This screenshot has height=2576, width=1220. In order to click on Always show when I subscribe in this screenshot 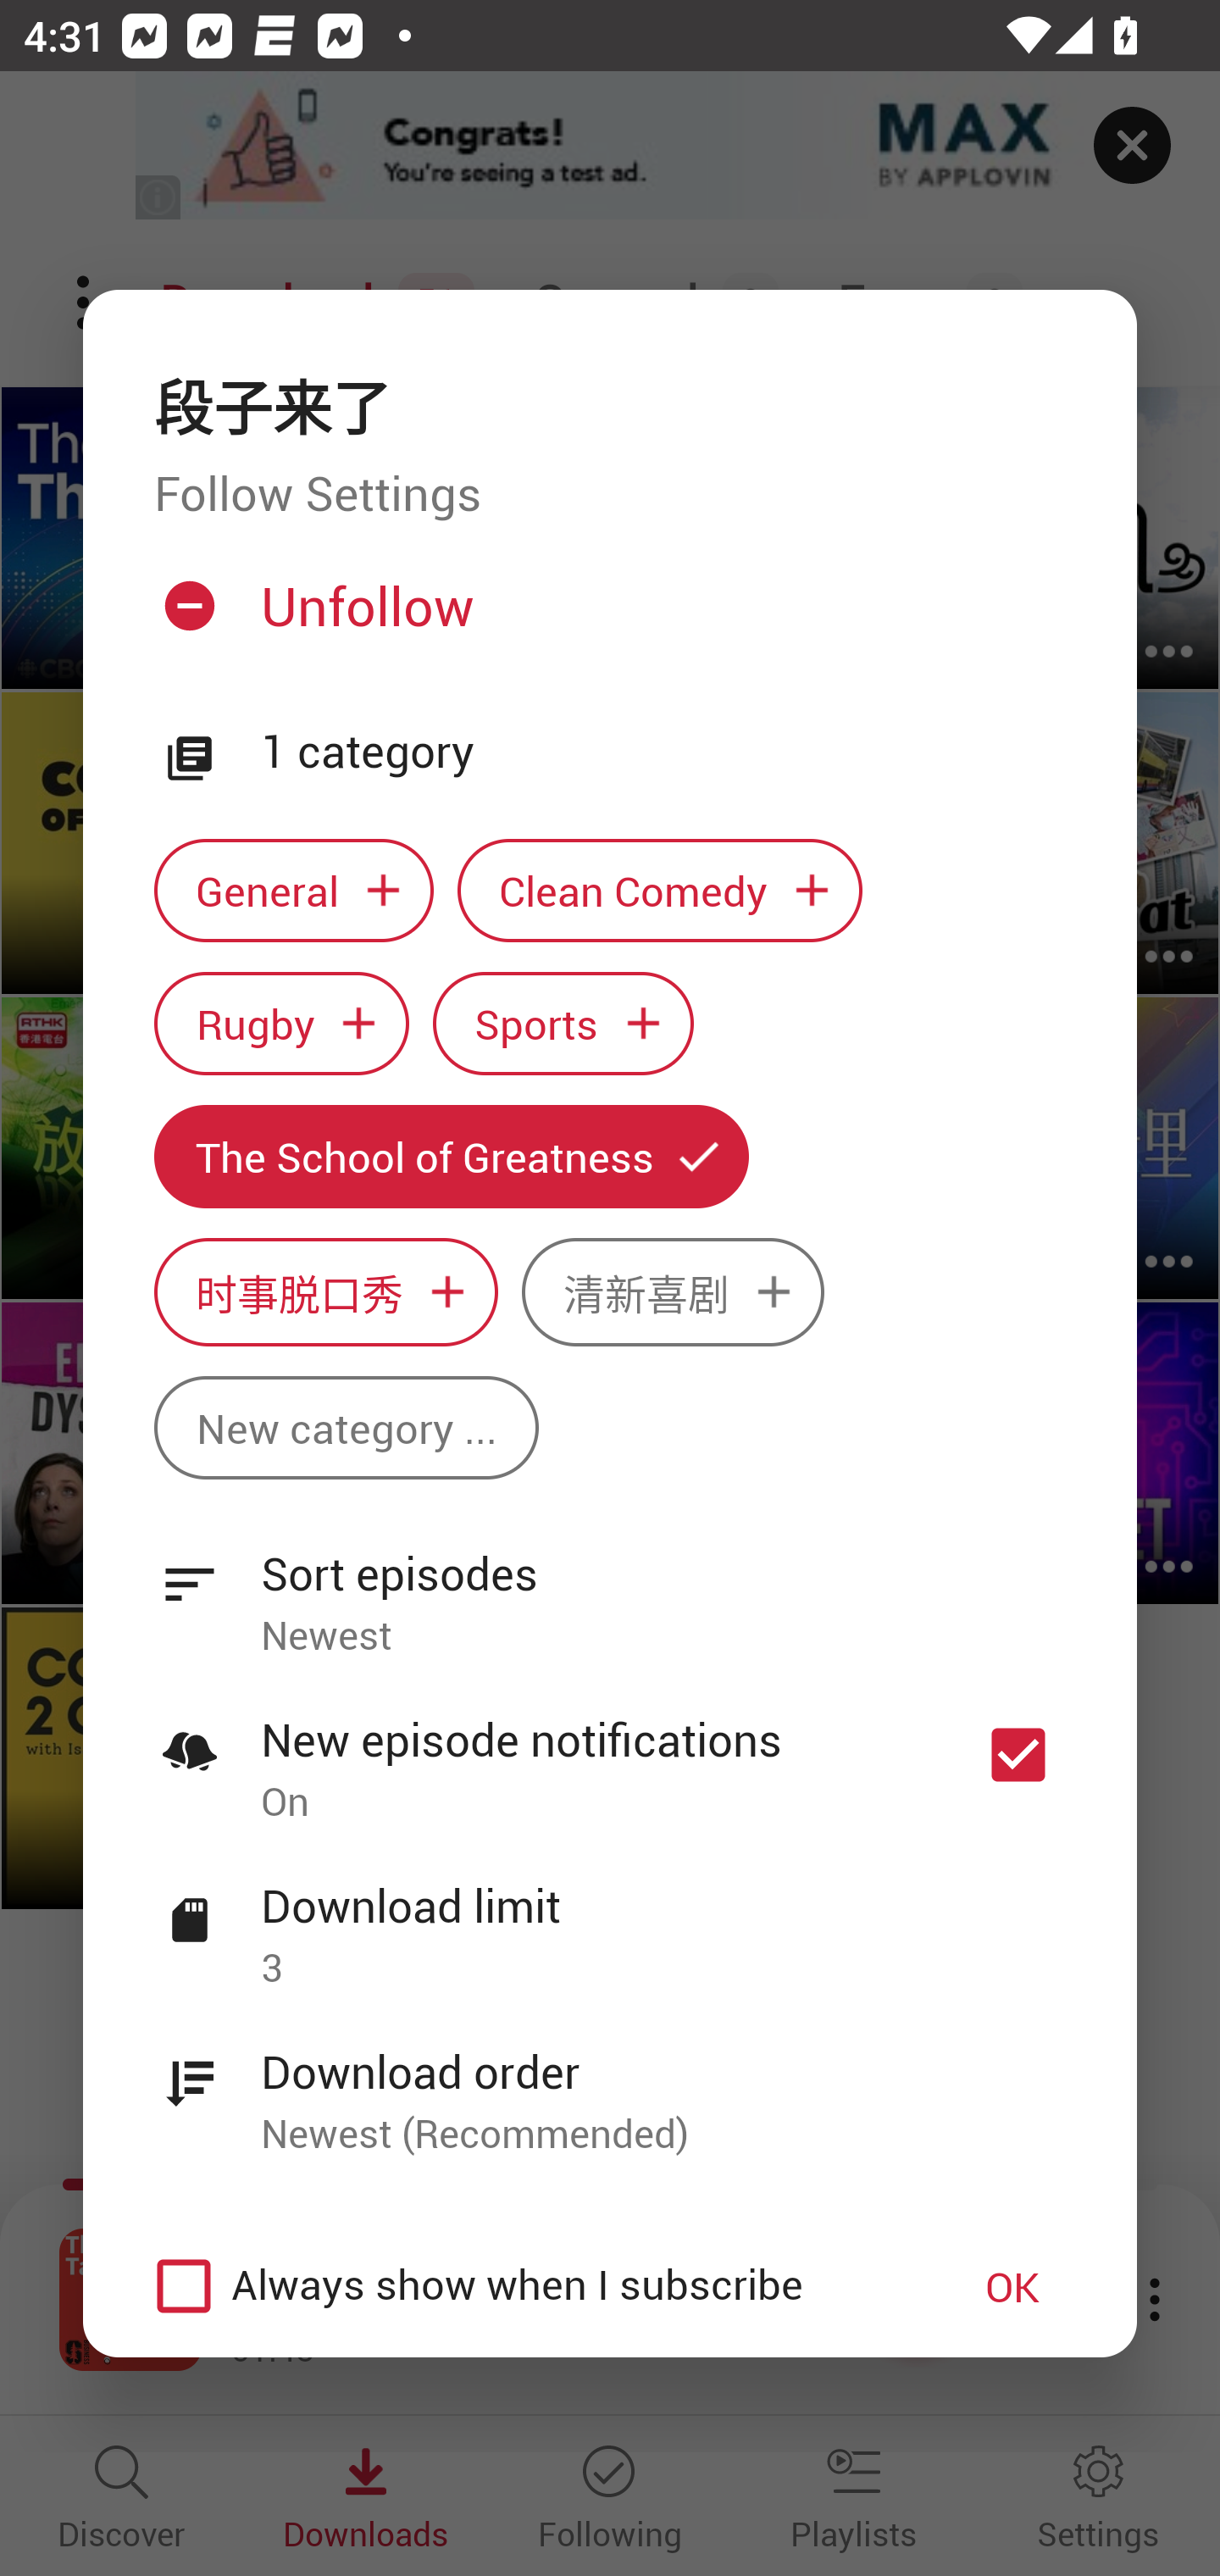, I will do `click(527, 2286)`.